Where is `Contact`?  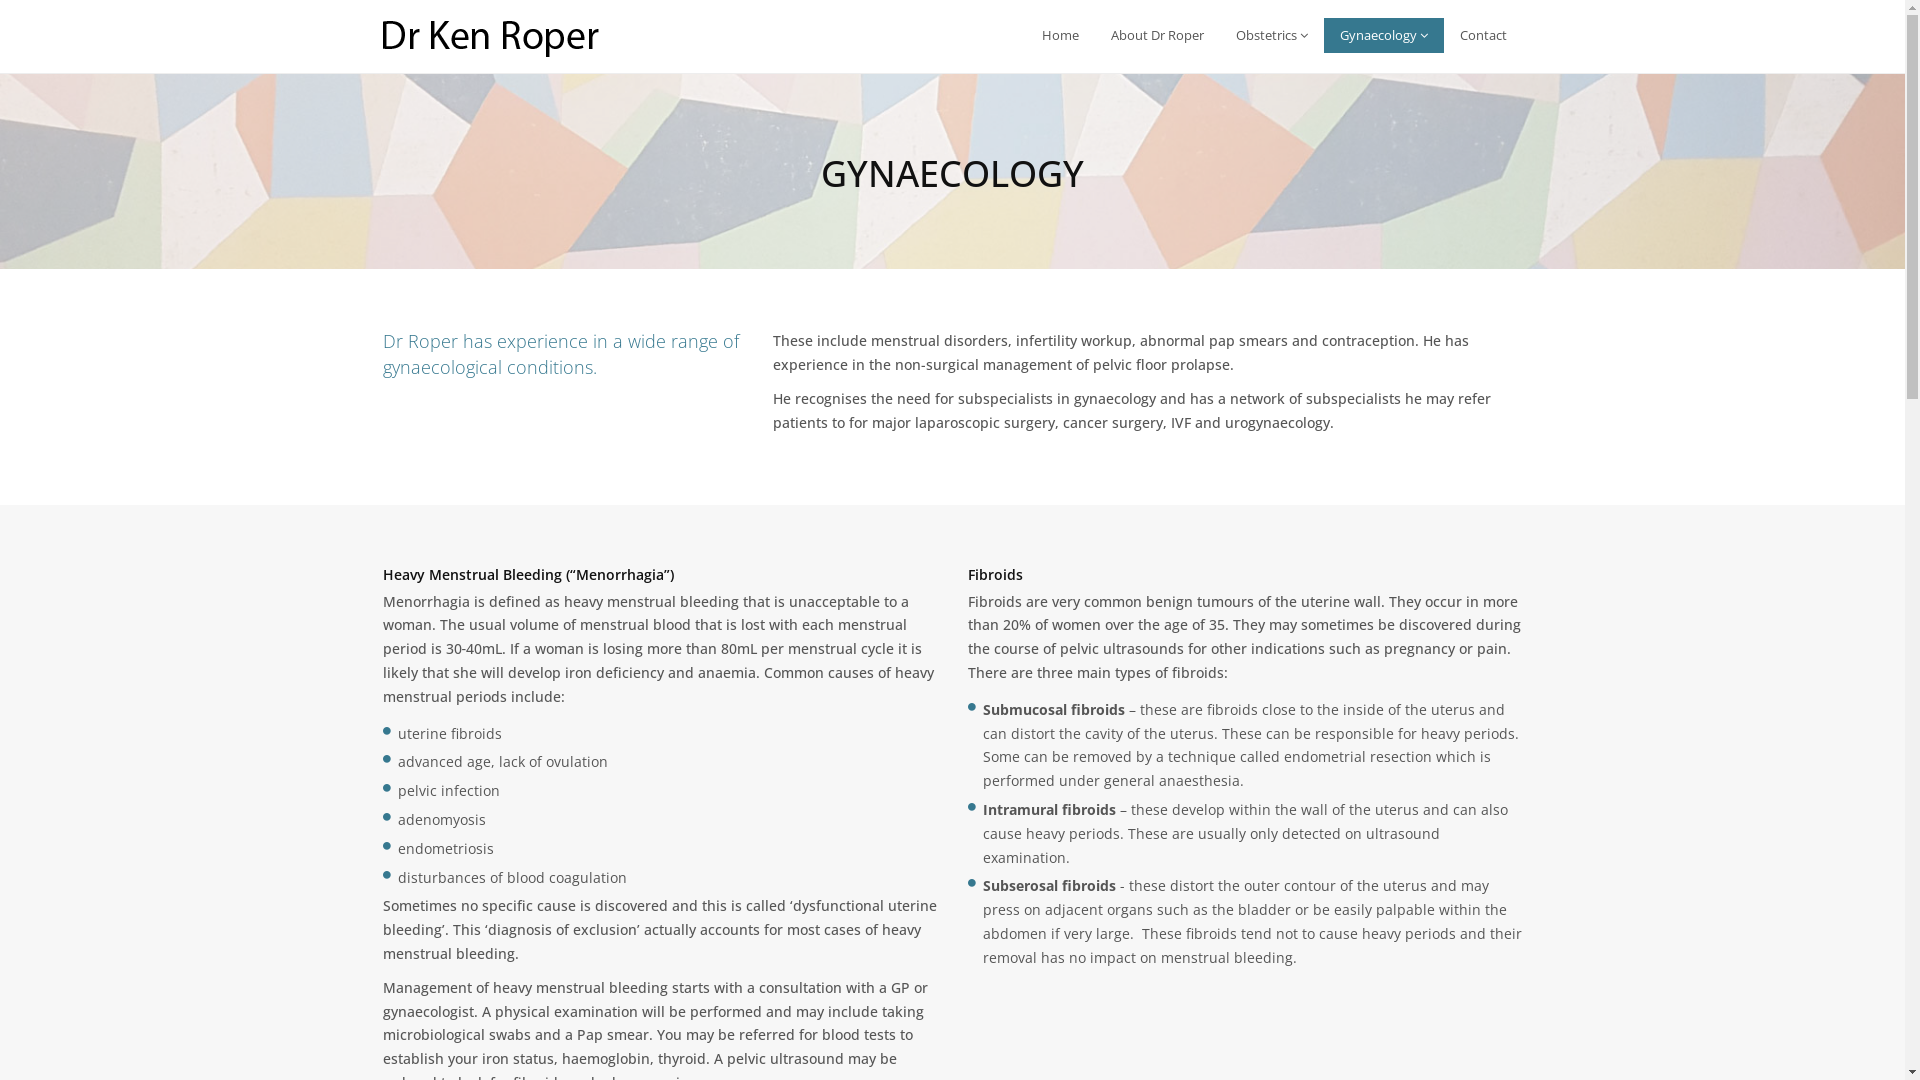 Contact is located at coordinates (1484, 36).